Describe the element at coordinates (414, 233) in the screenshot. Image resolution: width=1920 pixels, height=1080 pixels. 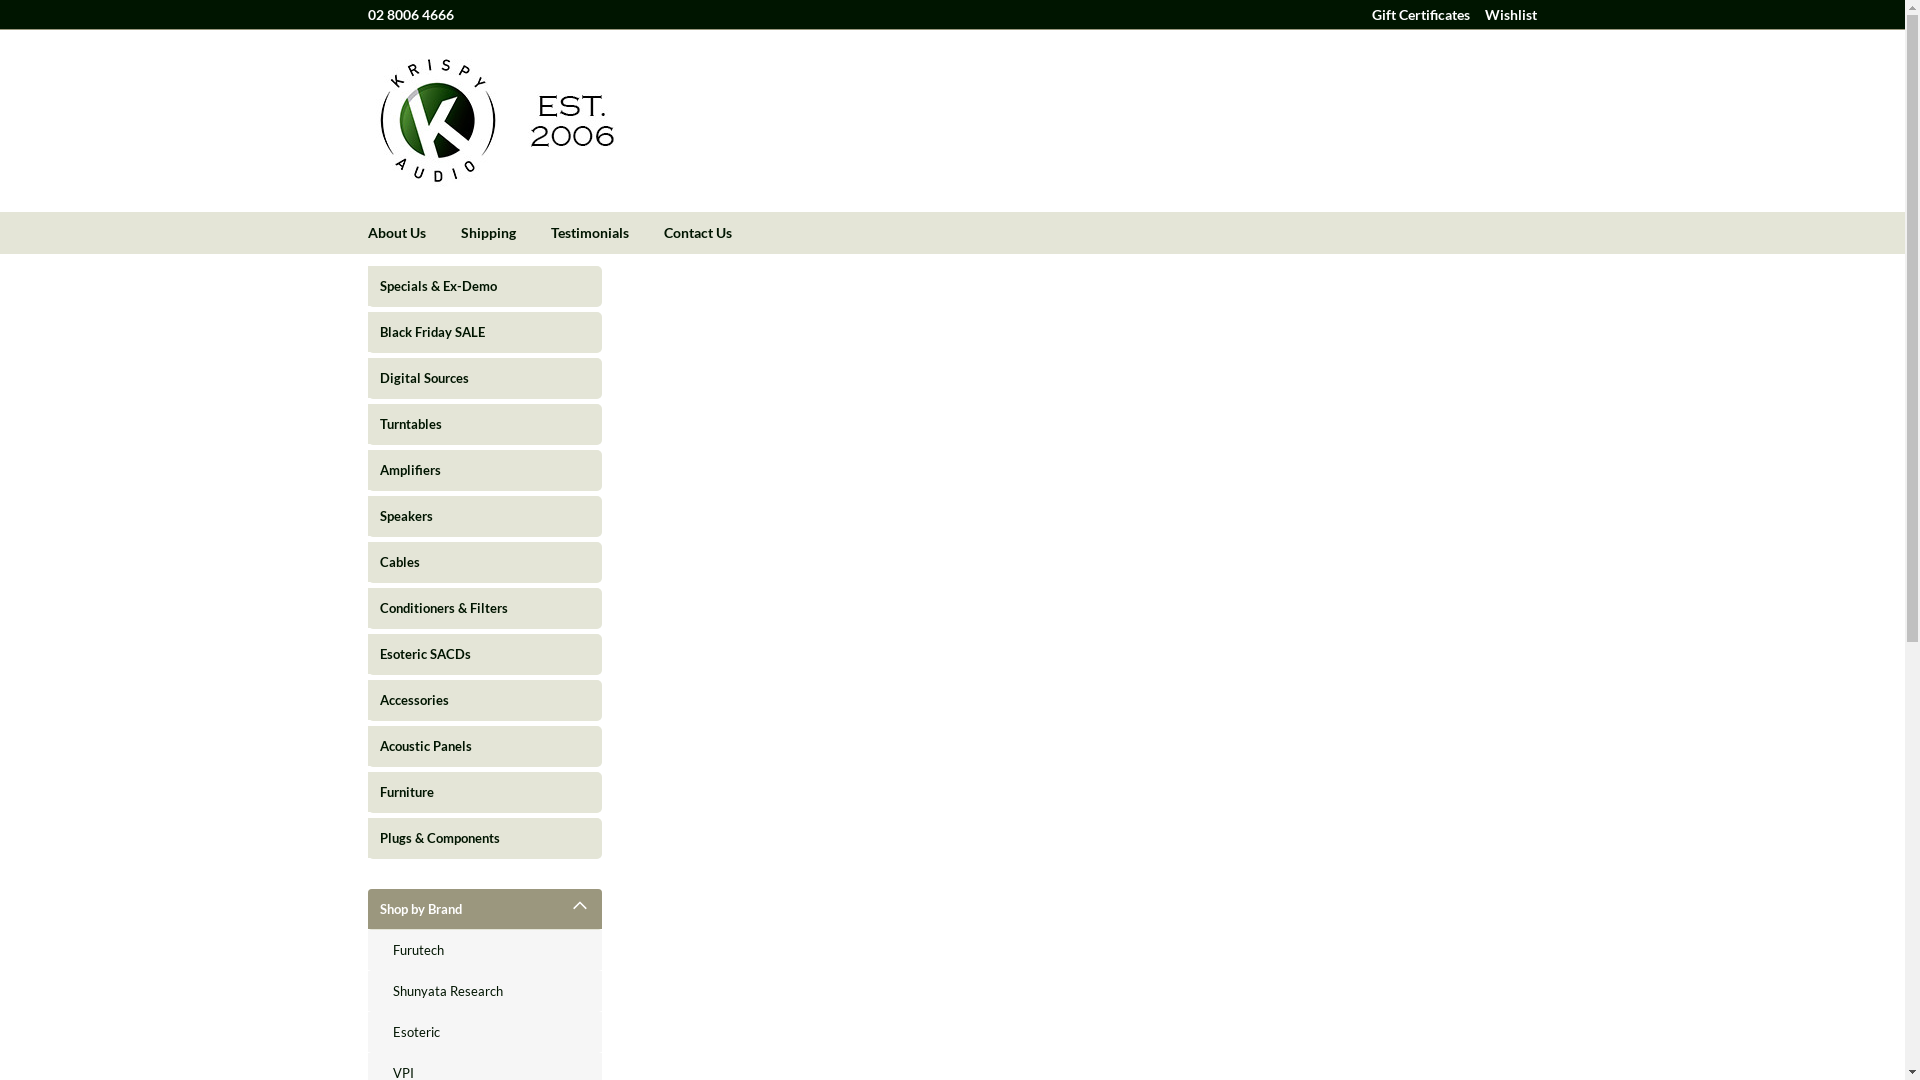
I see `About Us` at that location.